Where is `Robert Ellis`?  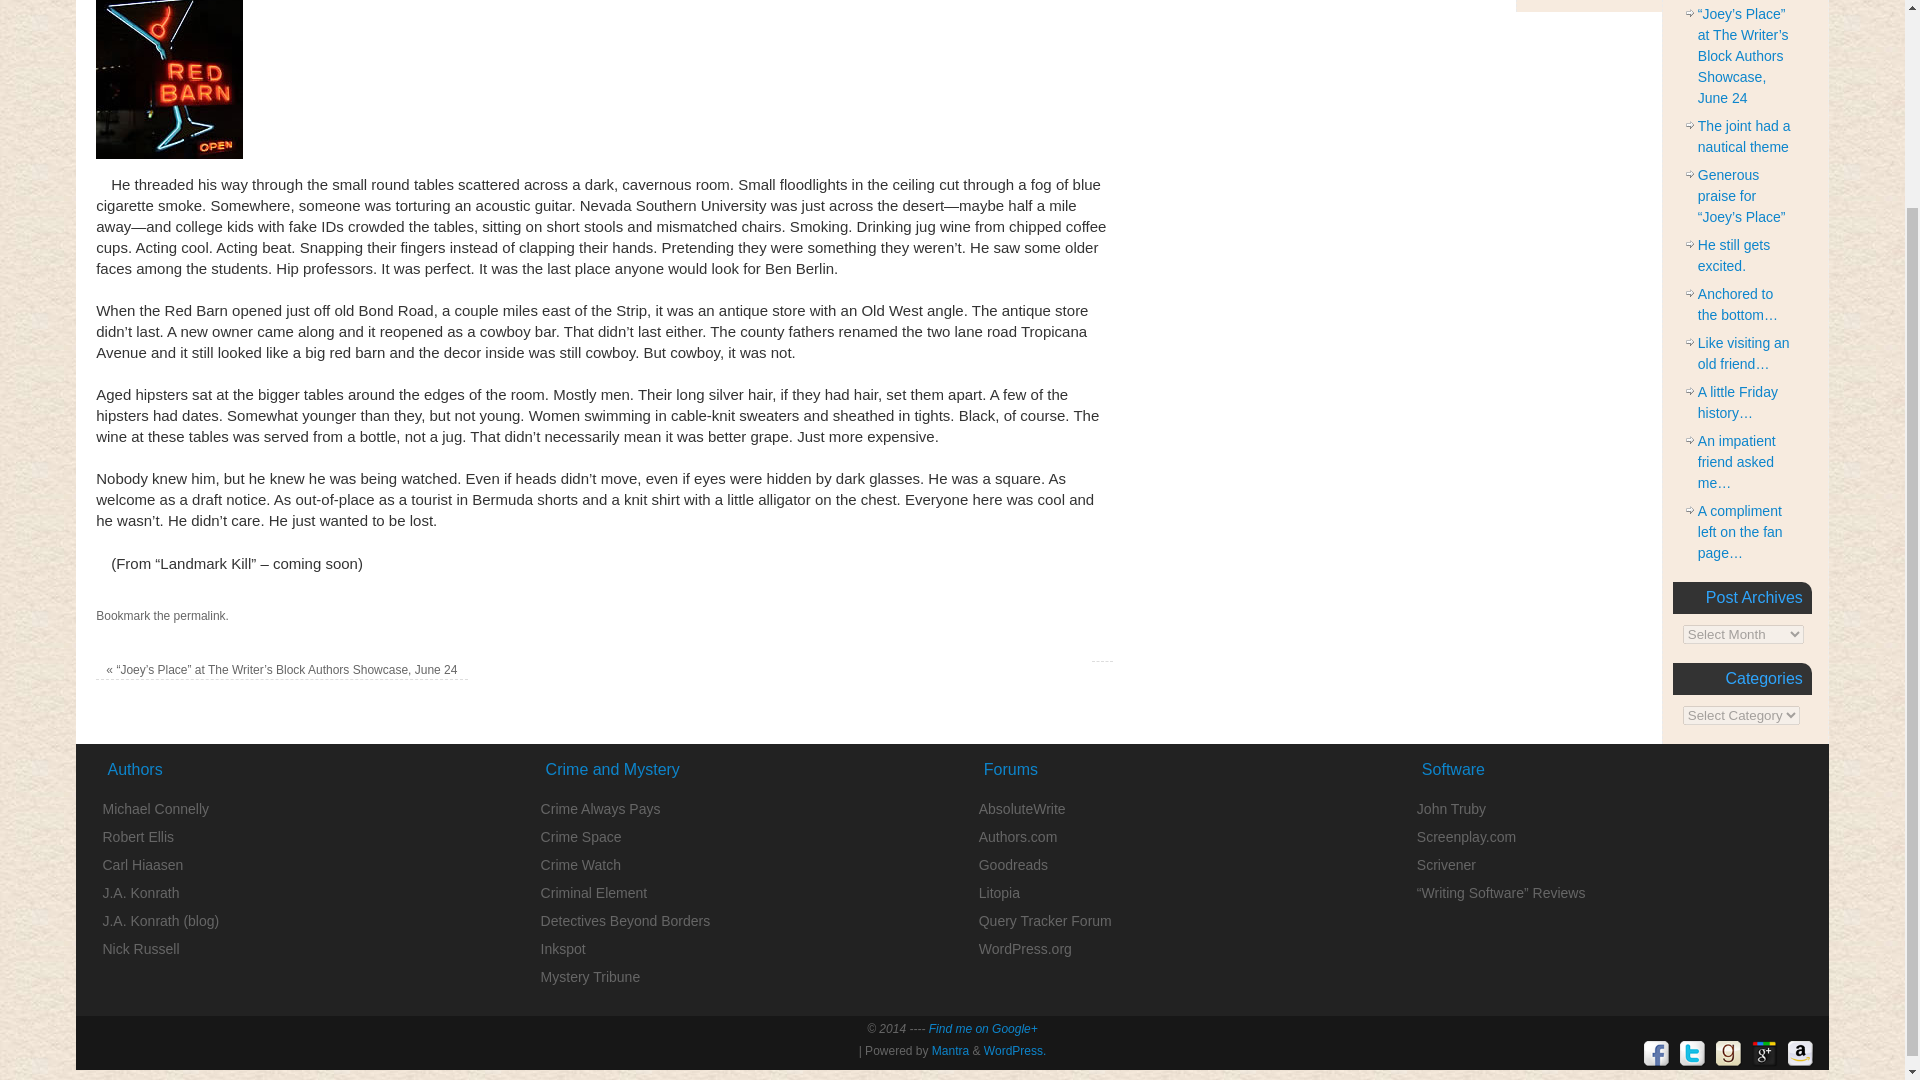 Robert Ellis is located at coordinates (138, 836).